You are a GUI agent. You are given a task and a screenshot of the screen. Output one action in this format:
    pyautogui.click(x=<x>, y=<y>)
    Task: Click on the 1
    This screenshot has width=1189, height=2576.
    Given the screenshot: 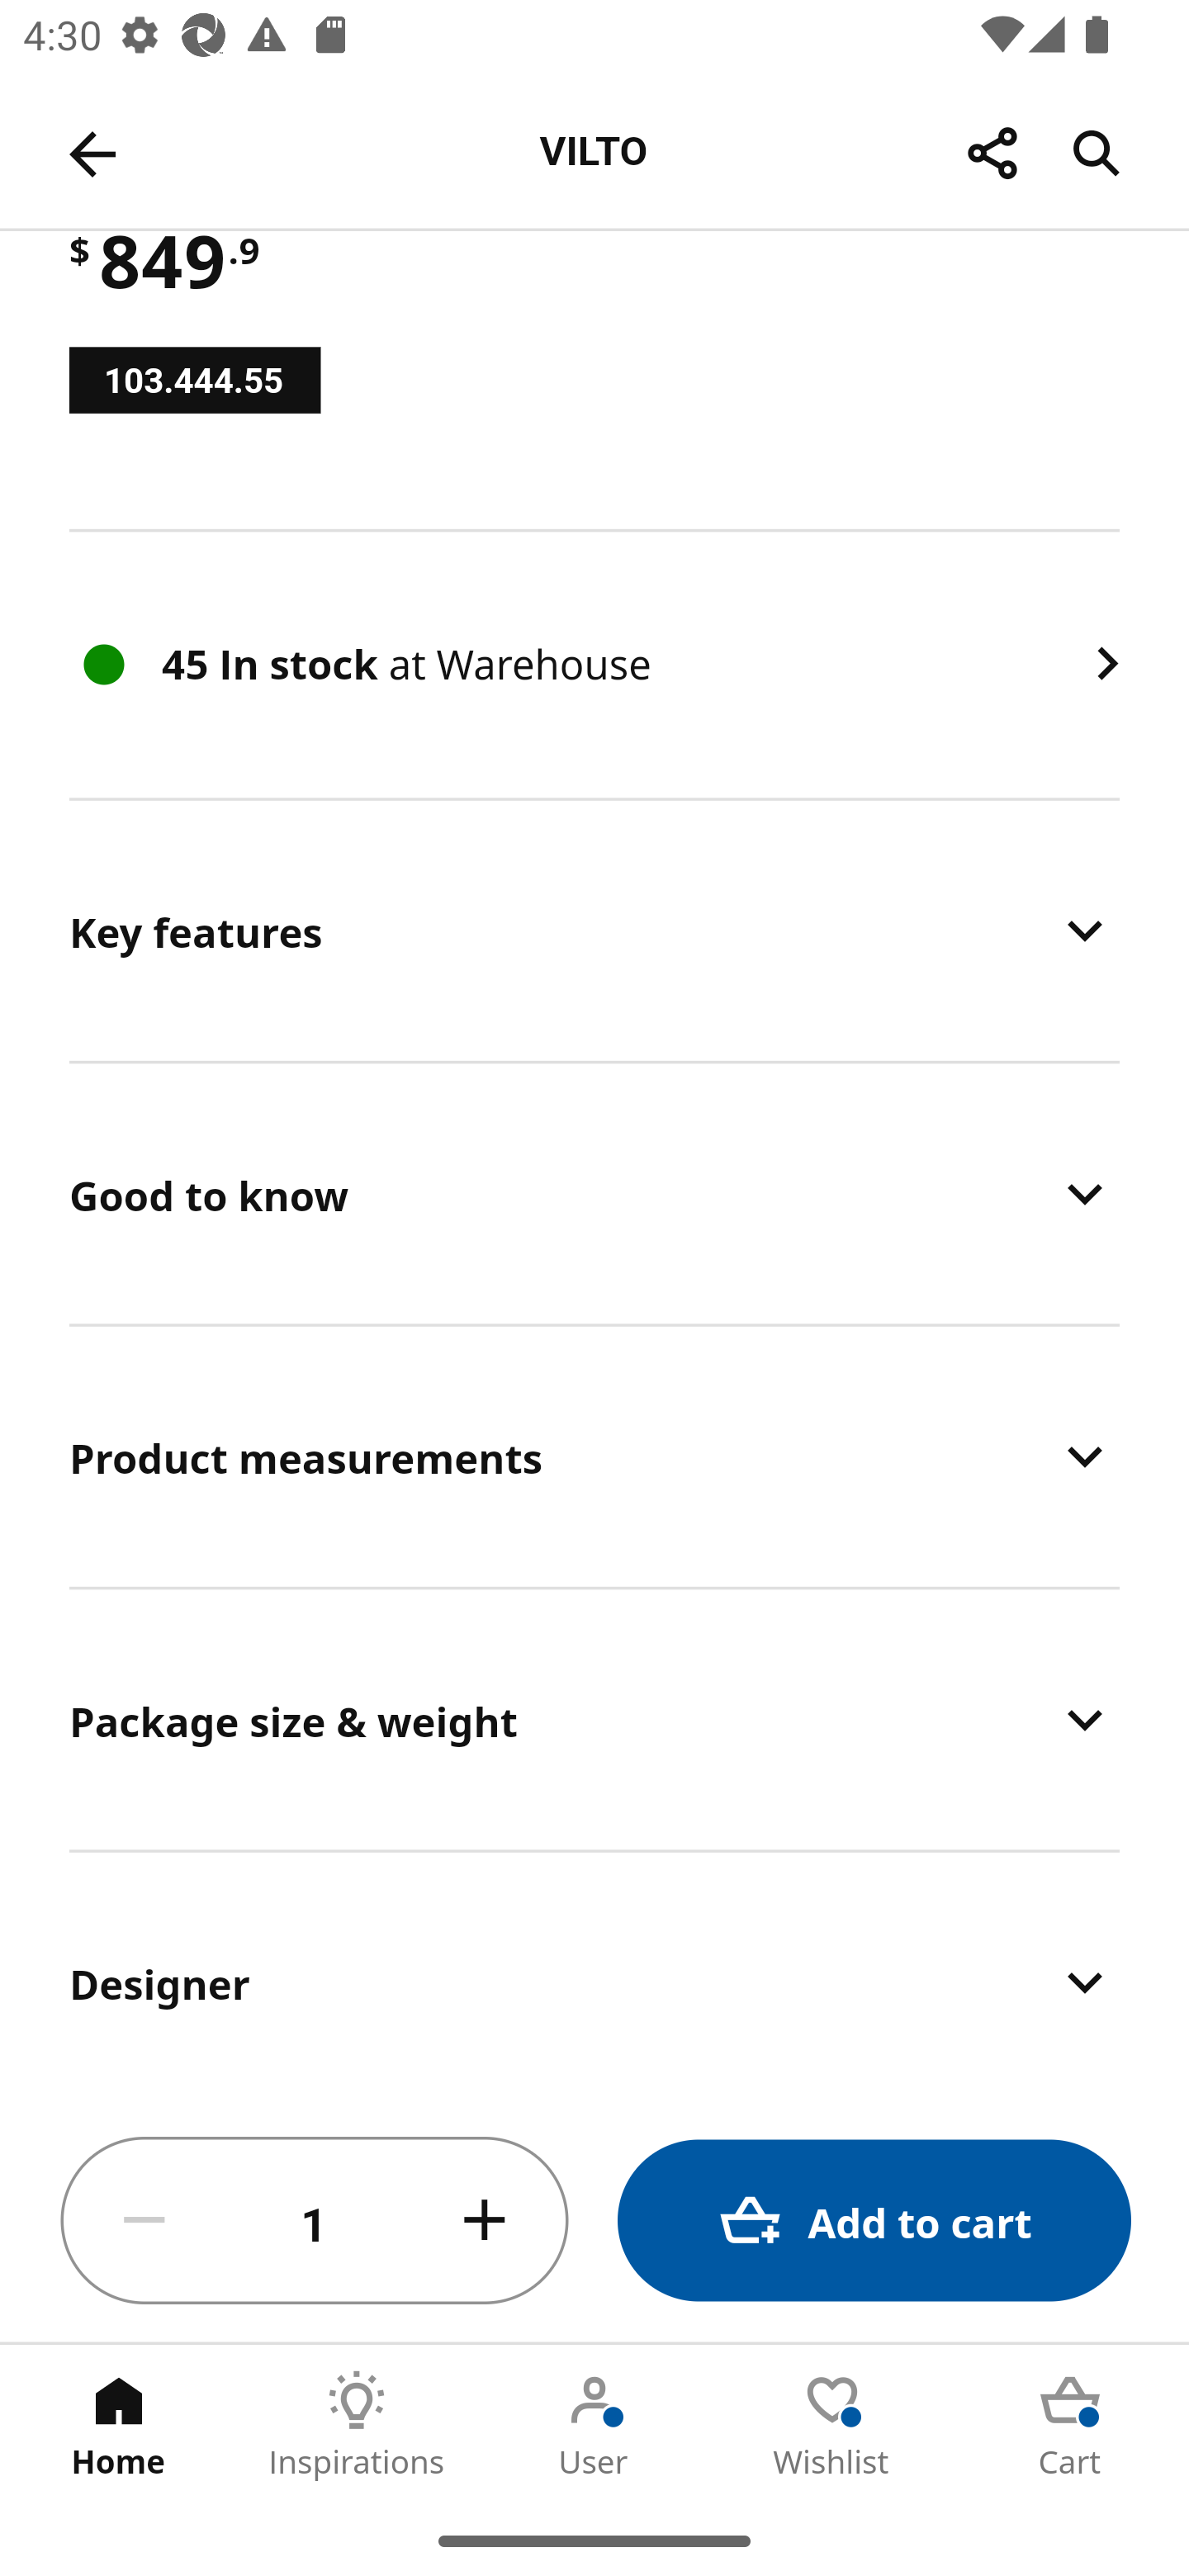 What is the action you would take?
    pyautogui.click(x=315, y=2221)
    